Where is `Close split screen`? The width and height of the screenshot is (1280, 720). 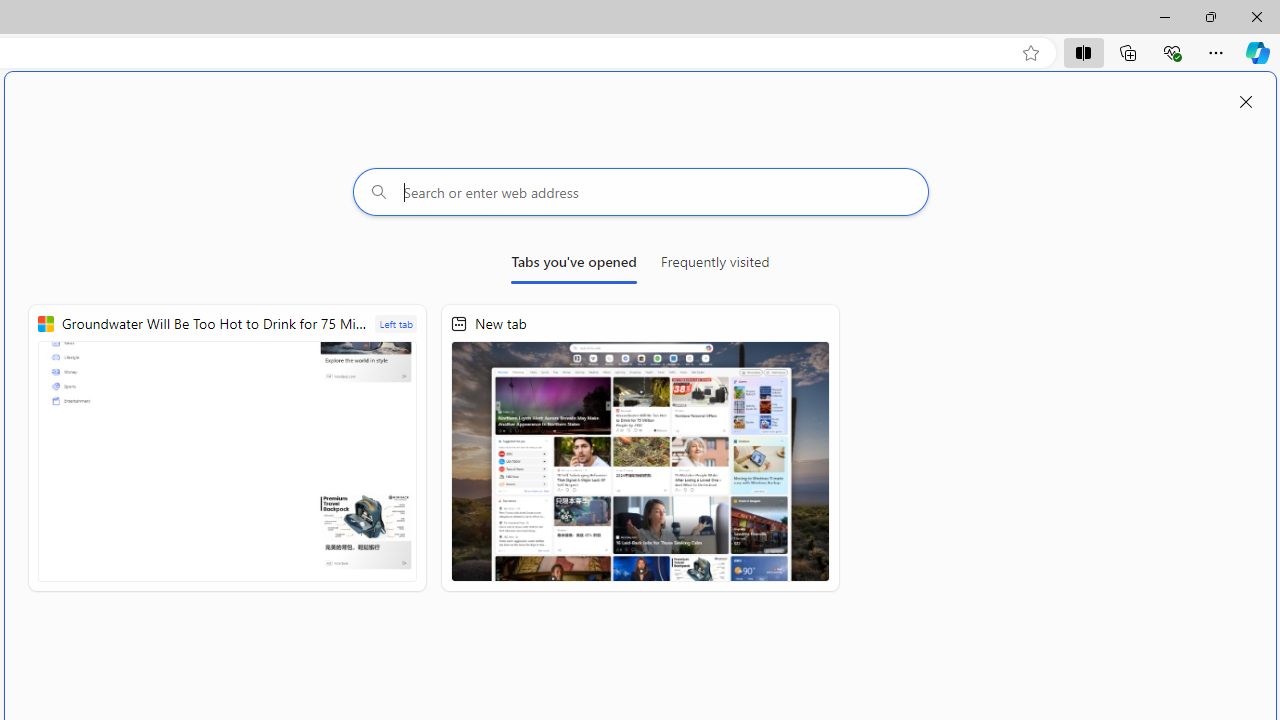
Close split screen is located at coordinates (1246, 102).